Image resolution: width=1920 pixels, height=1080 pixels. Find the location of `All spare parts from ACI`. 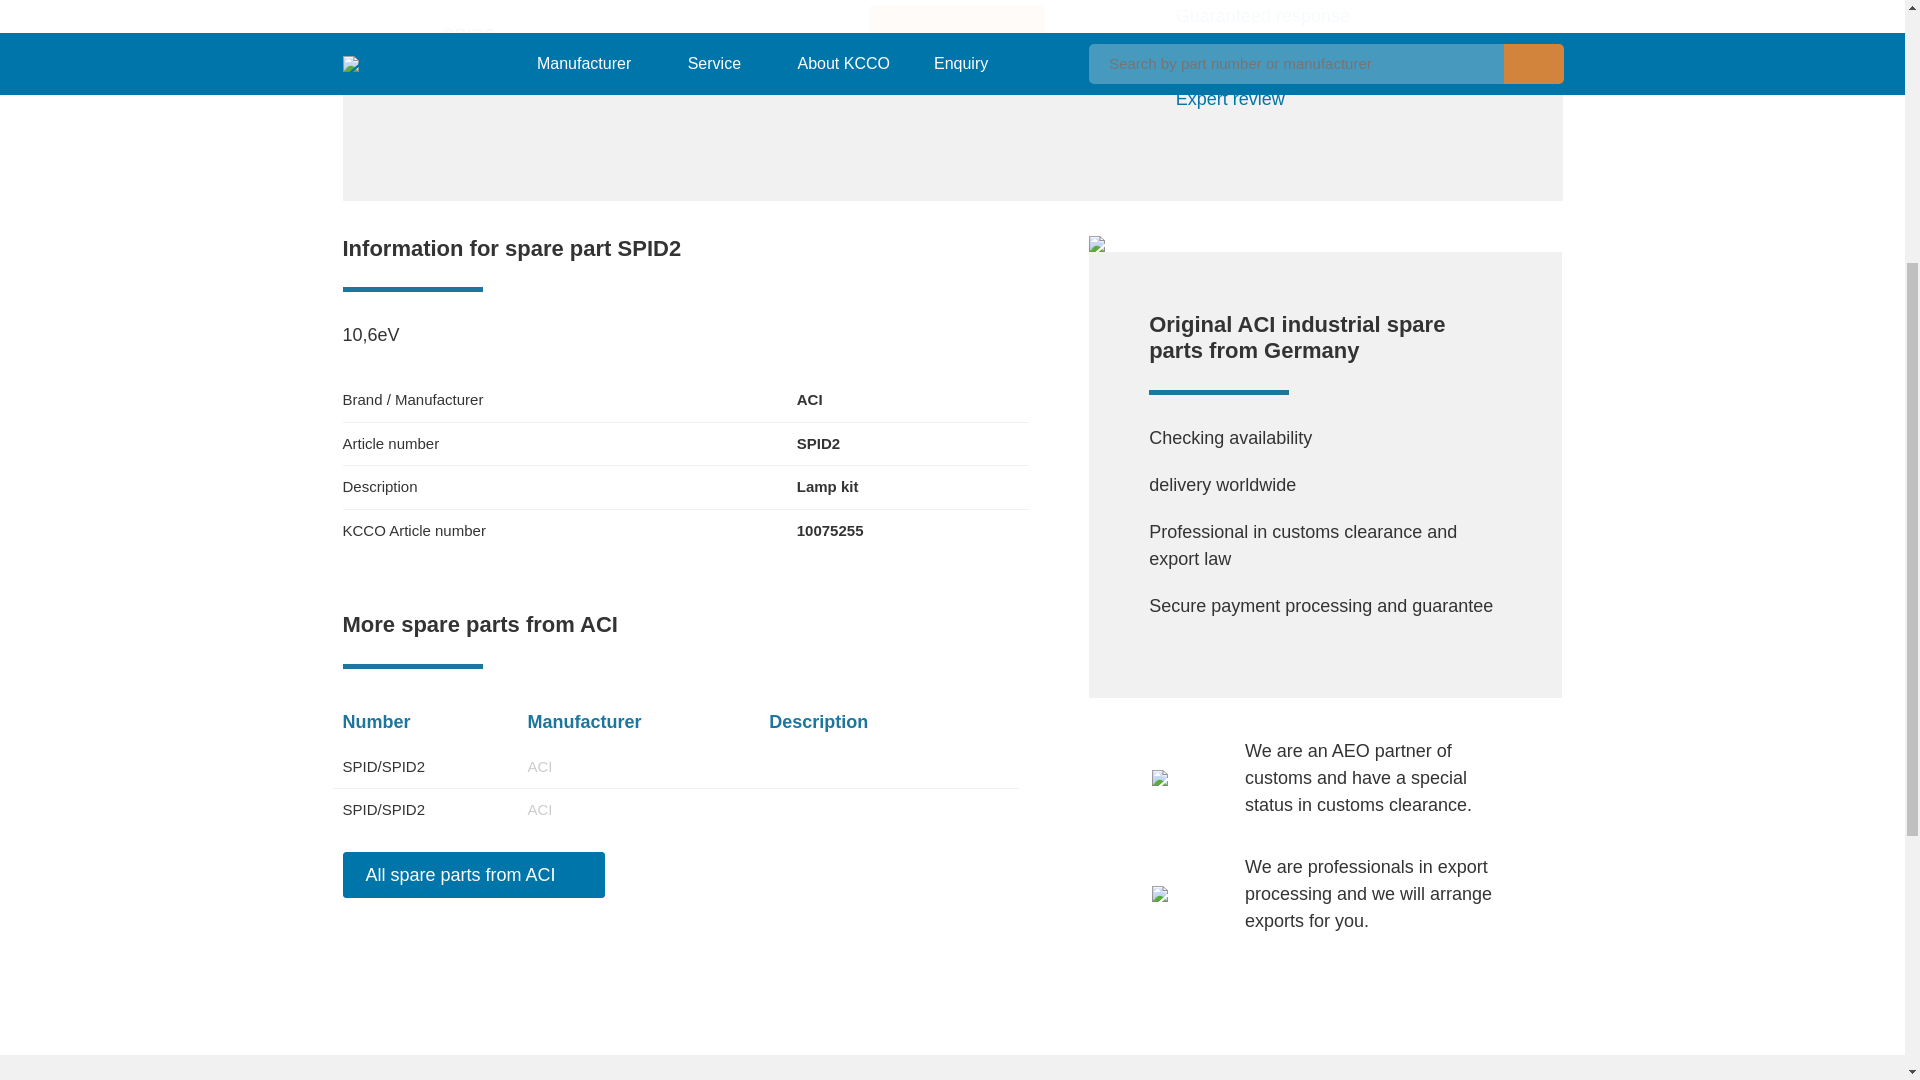

All spare parts from ACI is located at coordinates (472, 874).